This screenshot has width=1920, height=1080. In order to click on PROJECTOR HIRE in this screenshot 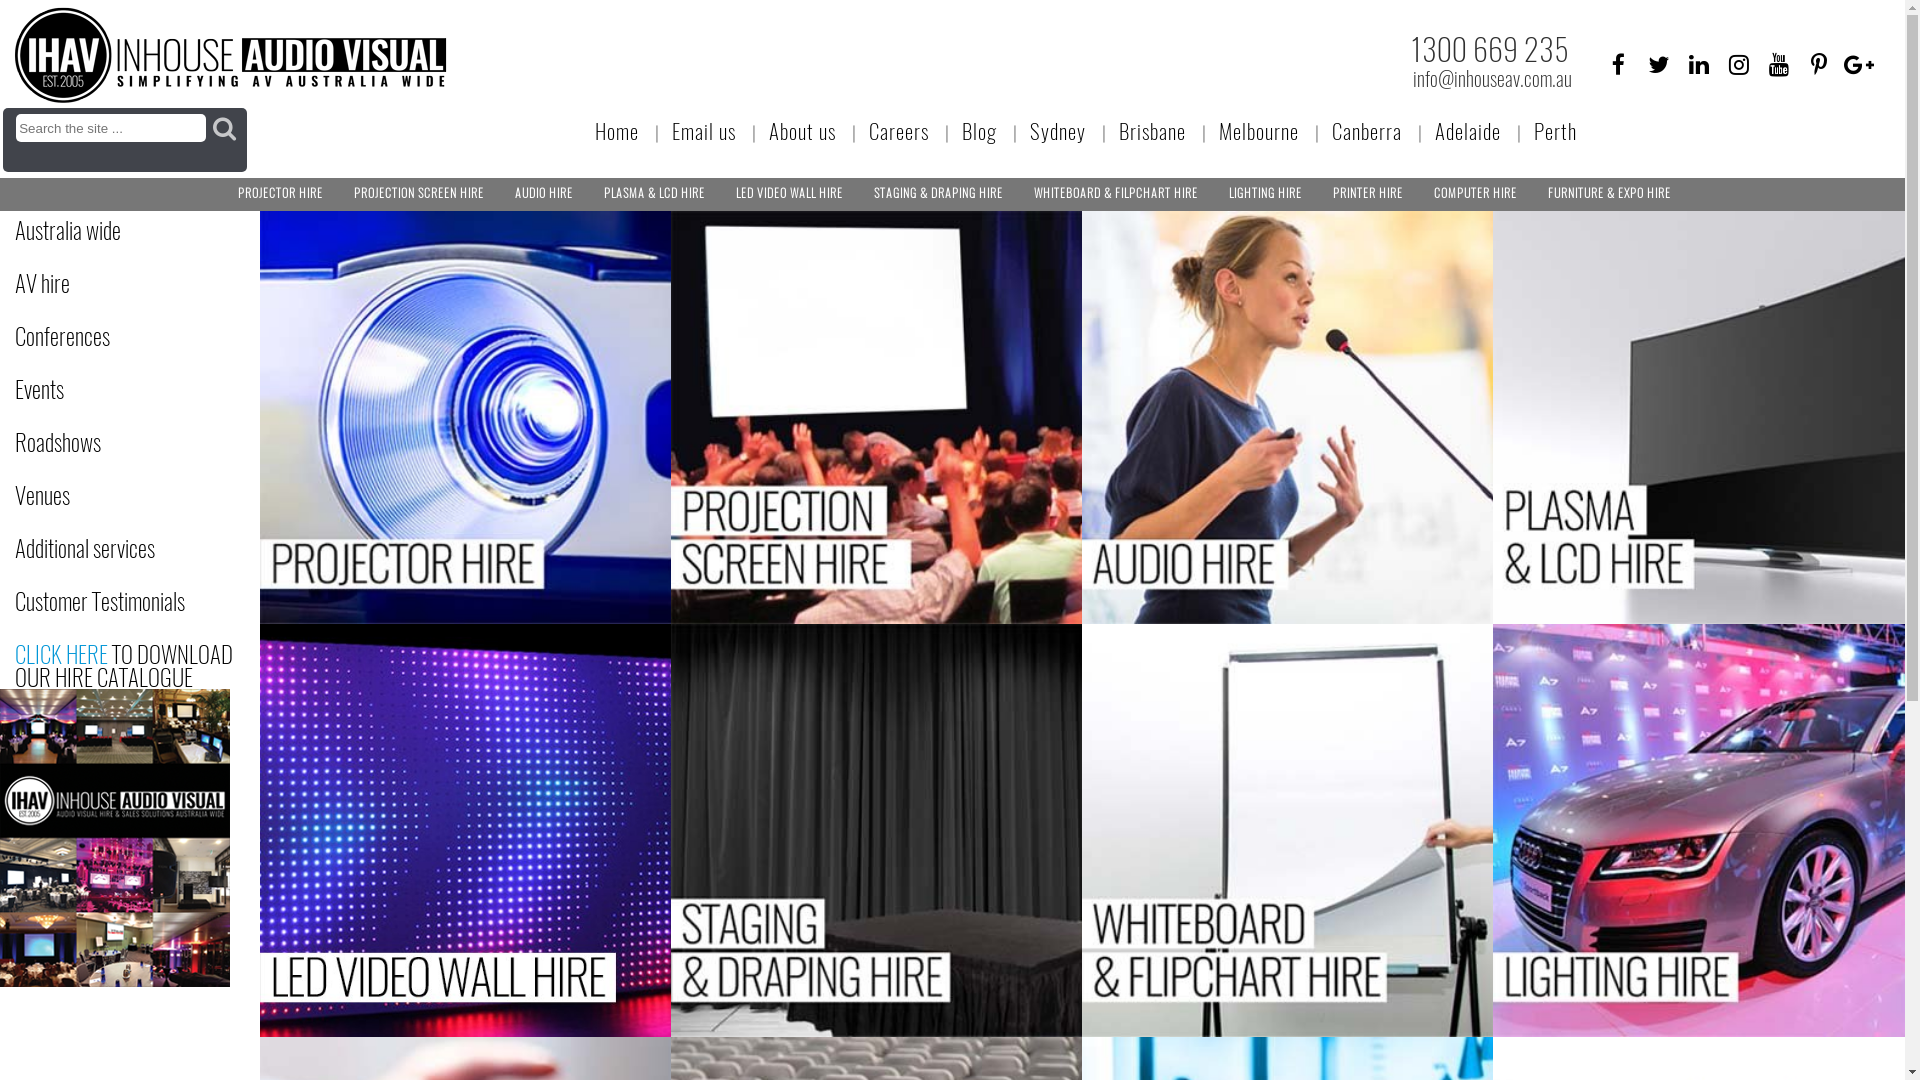, I will do `click(280, 194)`.